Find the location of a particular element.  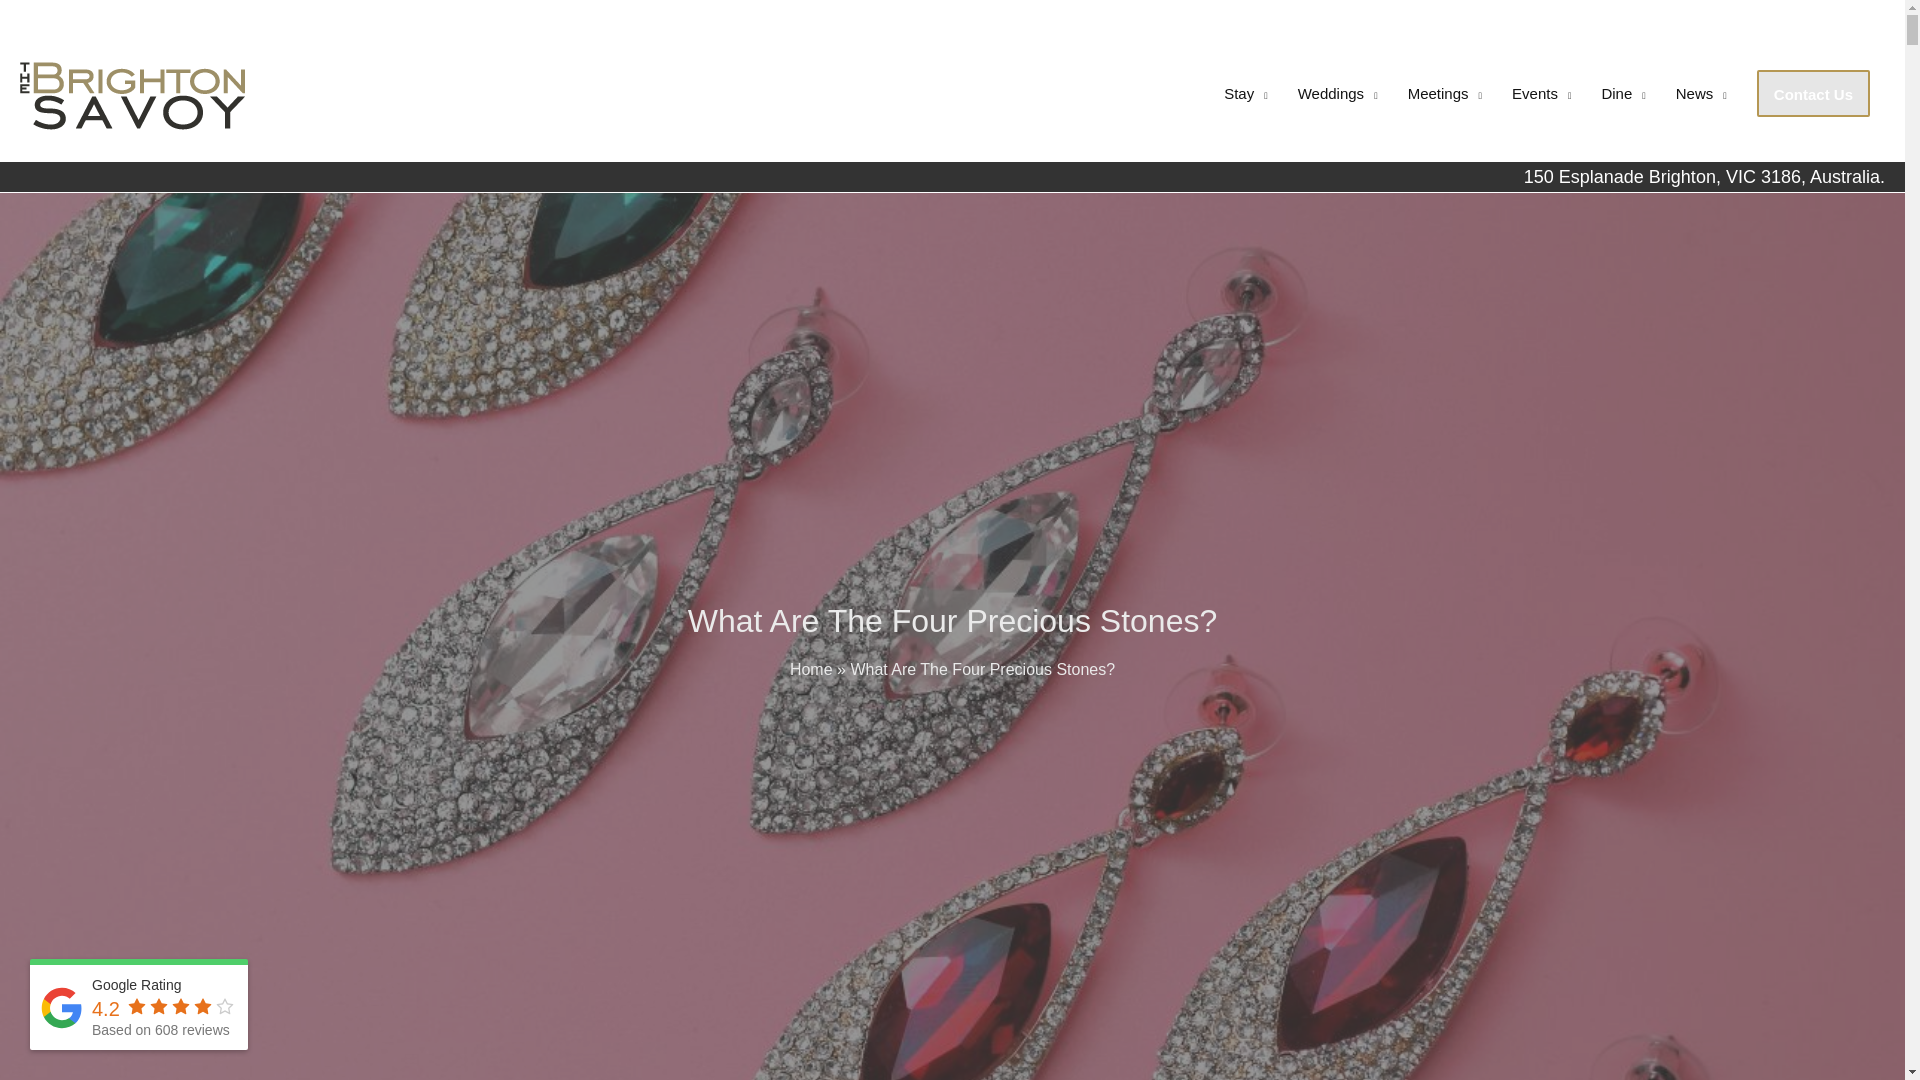

Meetings is located at coordinates (1445, 94).